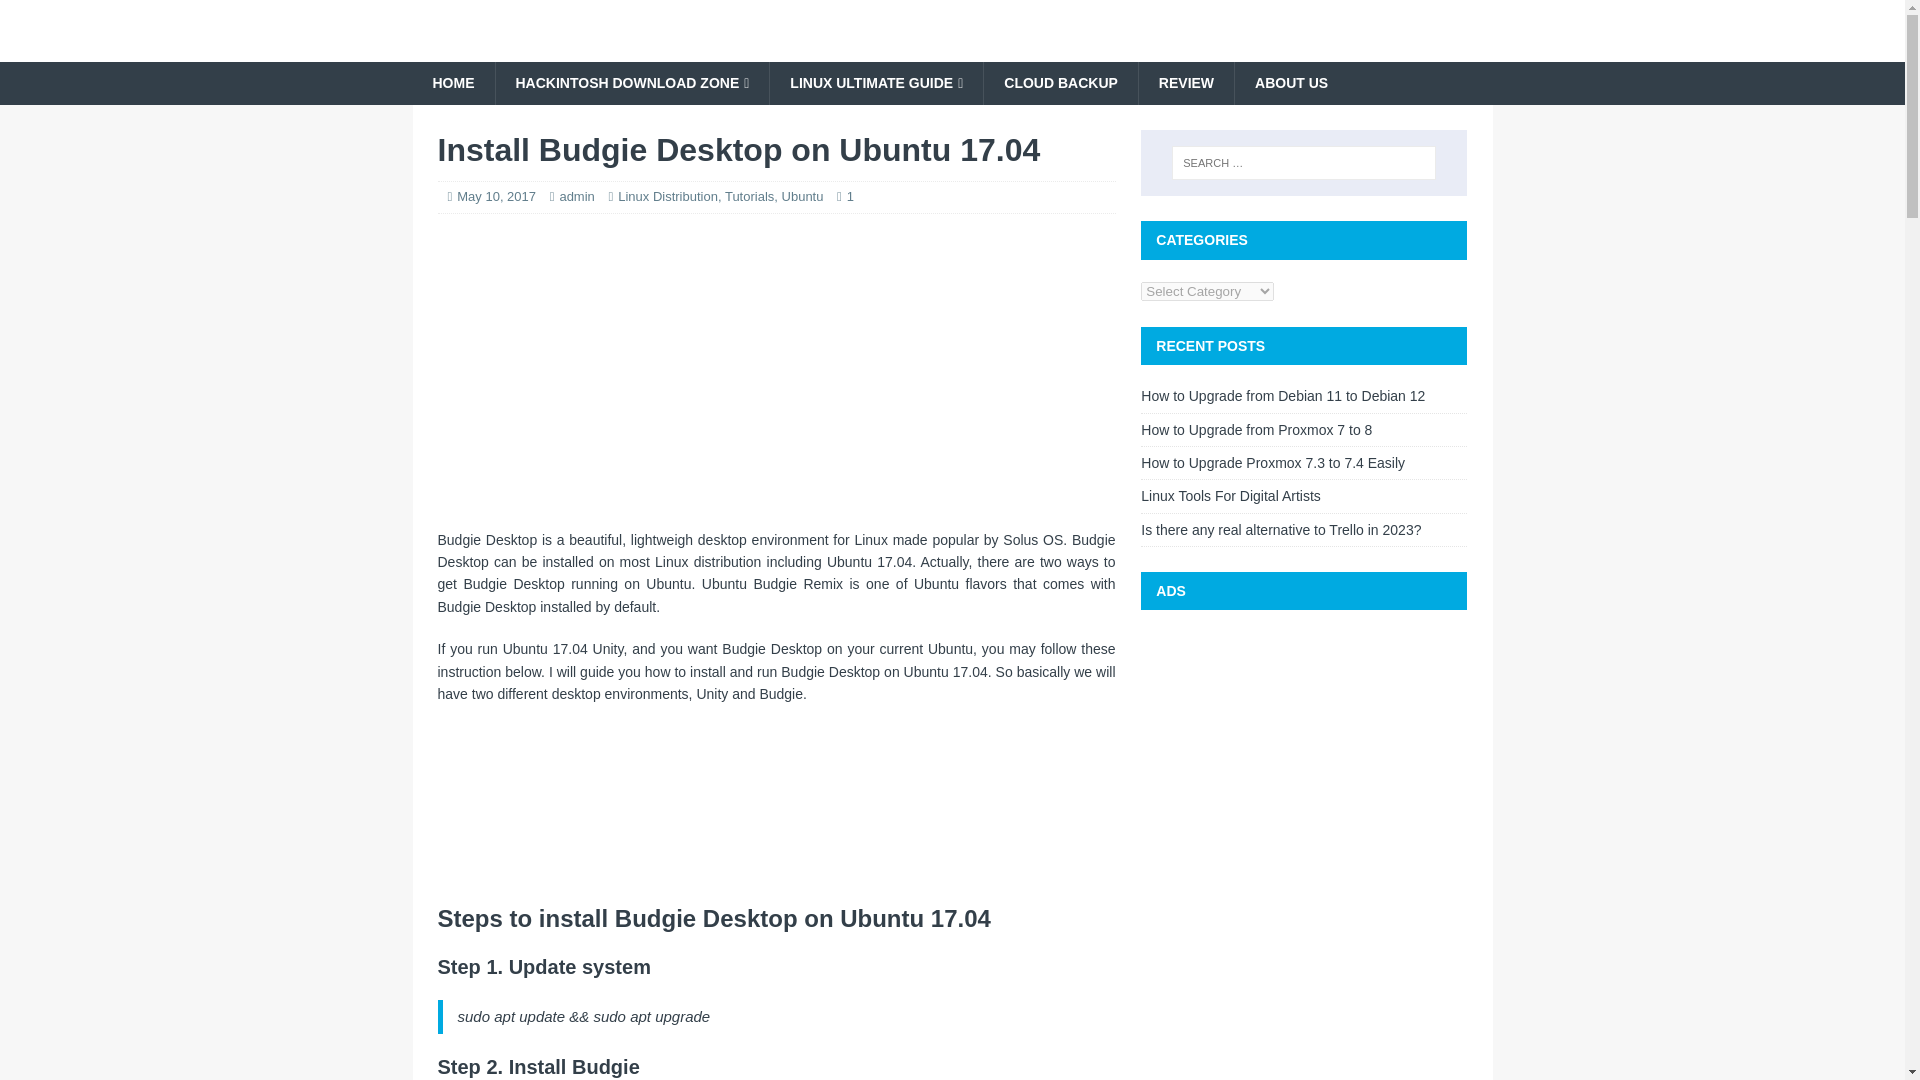  Describe the element at coordinates (802, 196) in the screenshot. I see `Ubuntu` at that location.